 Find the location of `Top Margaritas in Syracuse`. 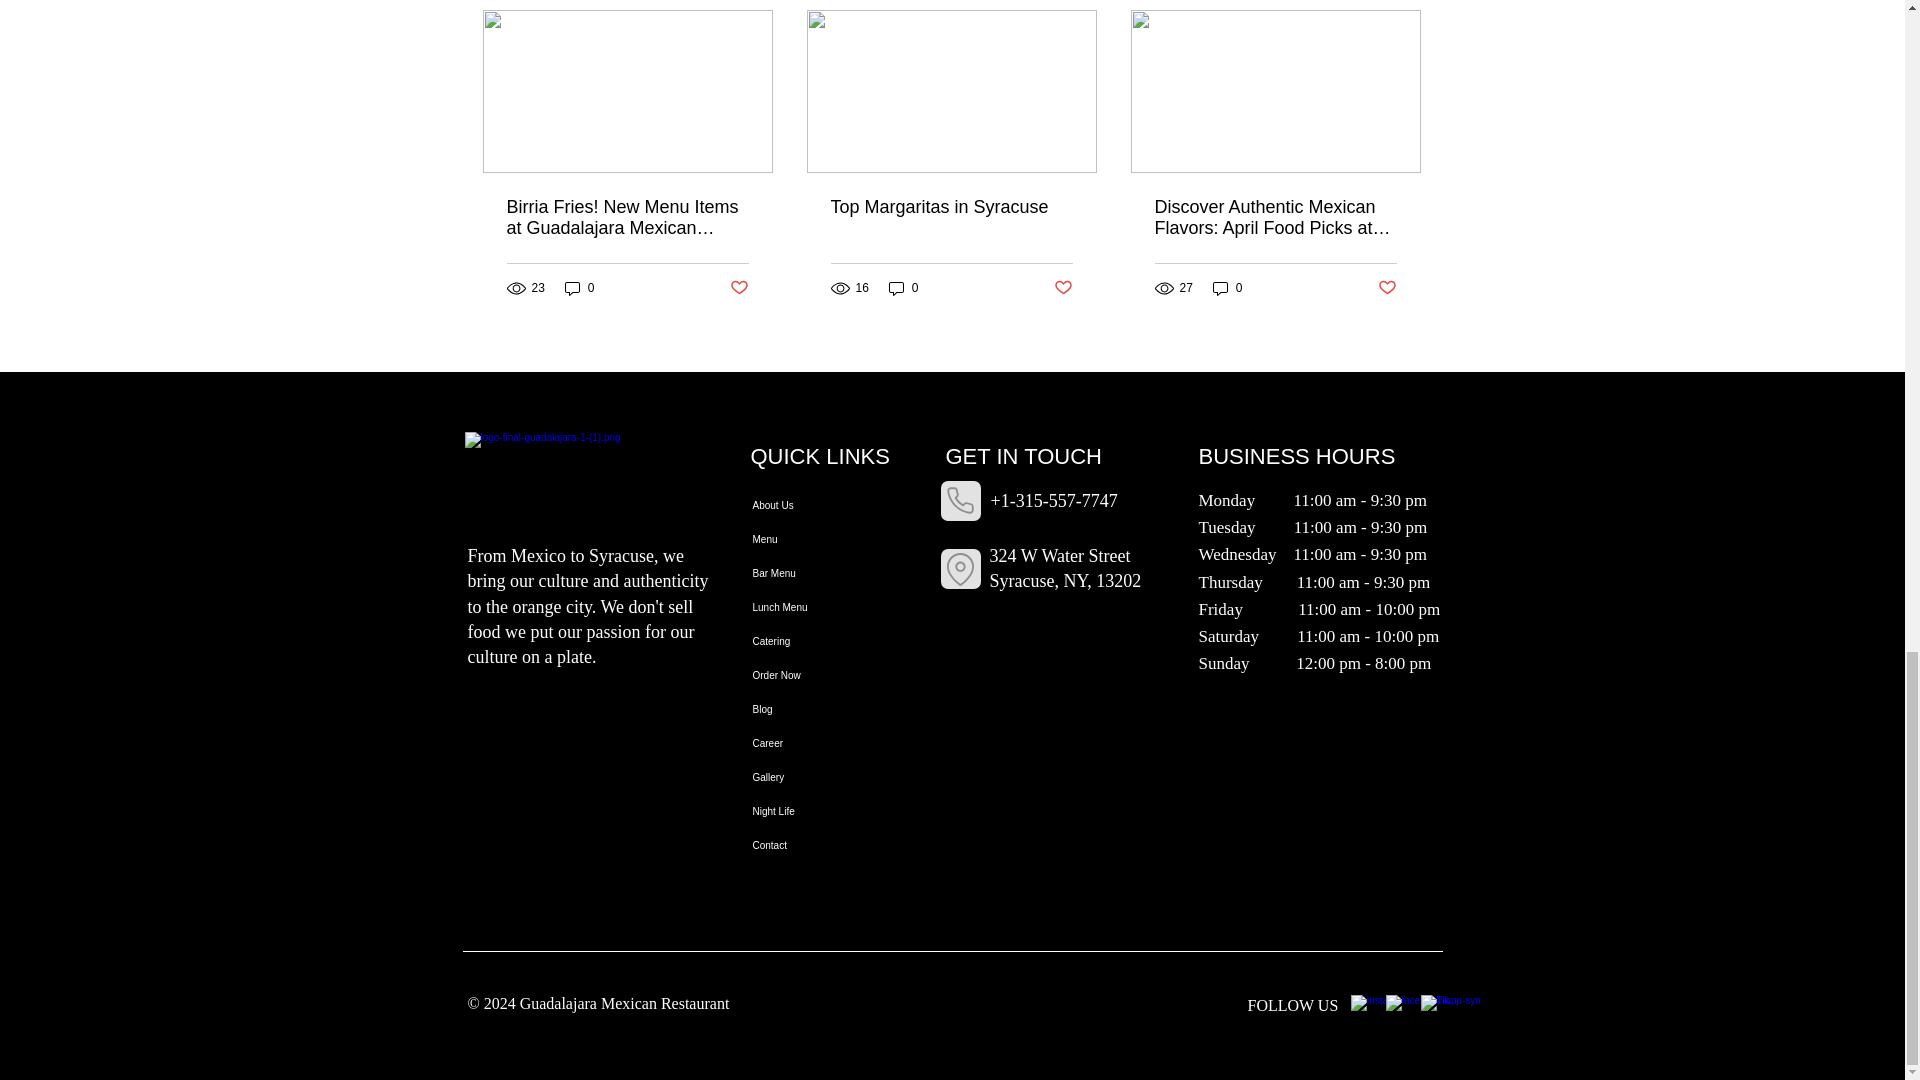

Top Margaritas in Syracuse is located at coordinates (950, 207).